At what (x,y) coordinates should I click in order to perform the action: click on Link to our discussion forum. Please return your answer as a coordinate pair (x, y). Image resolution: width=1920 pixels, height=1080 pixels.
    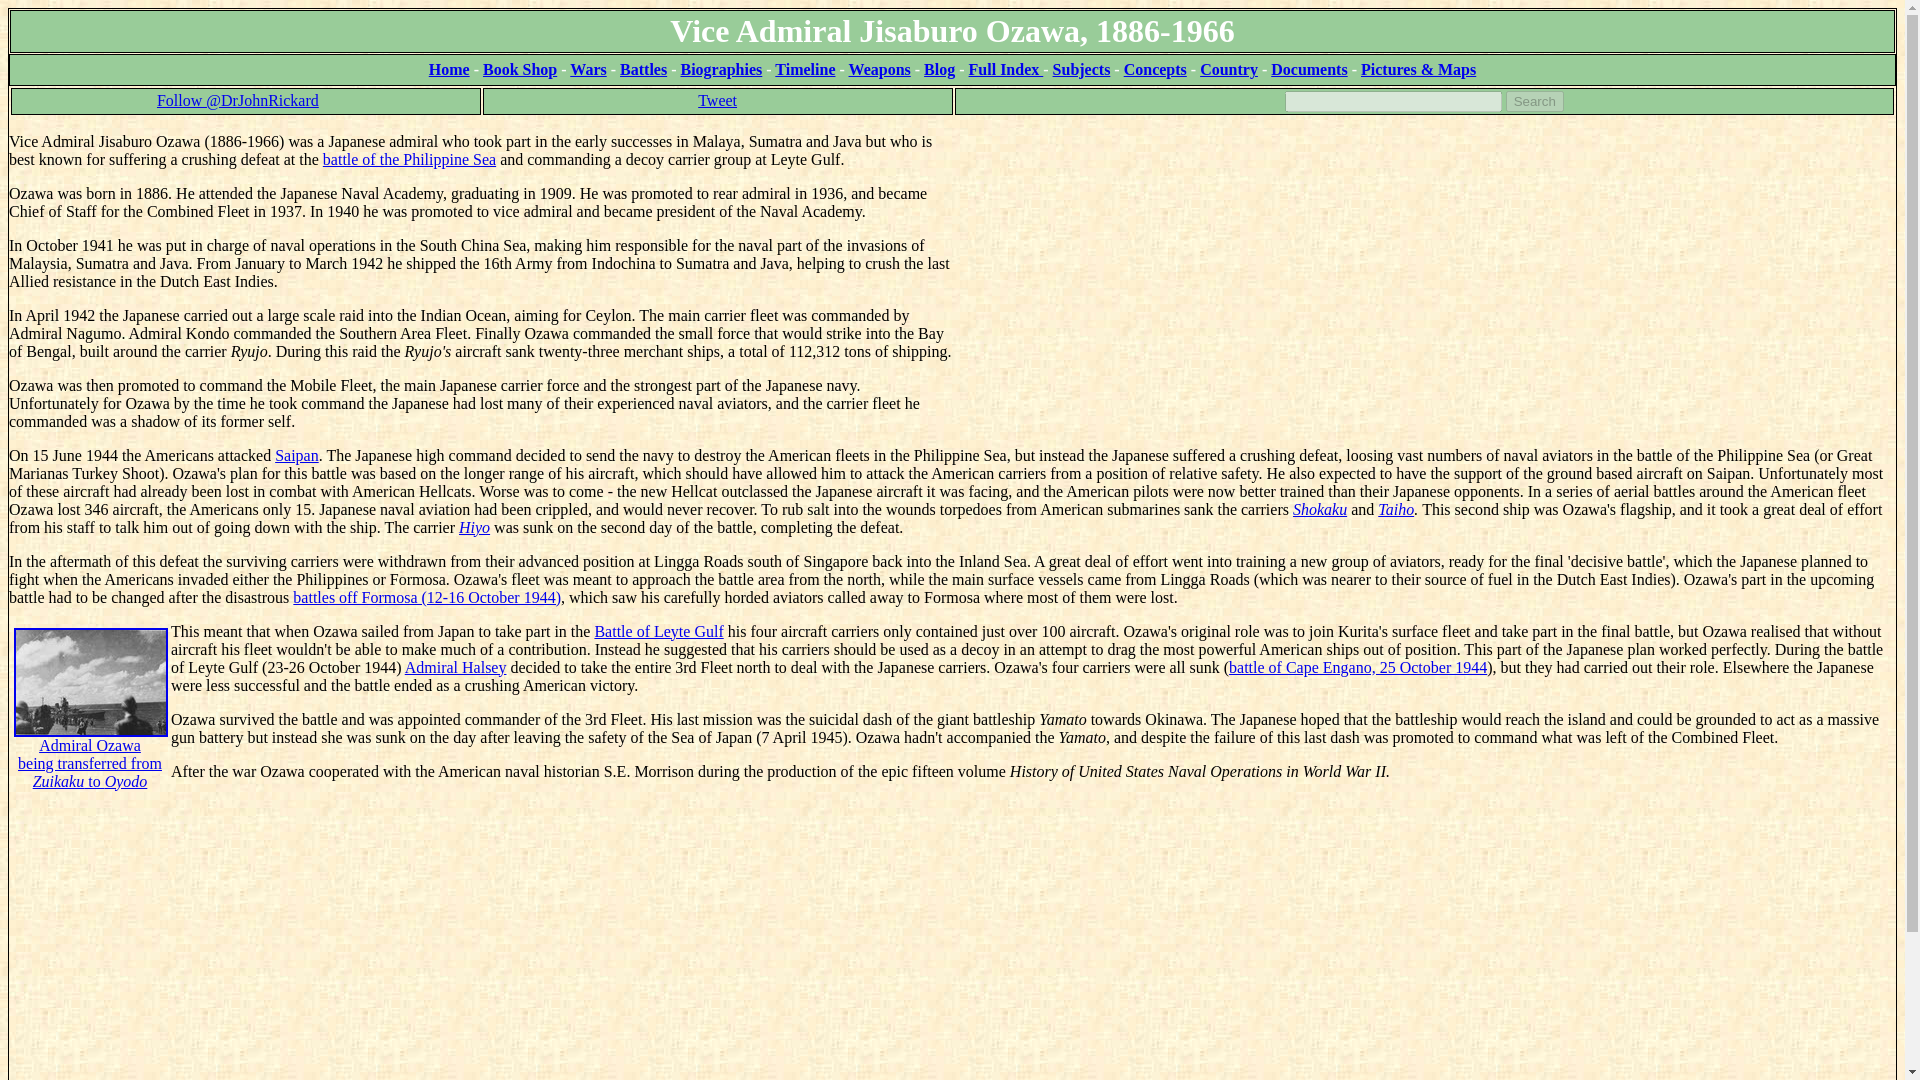
    Looking at the image, I should click on (1418, 68).